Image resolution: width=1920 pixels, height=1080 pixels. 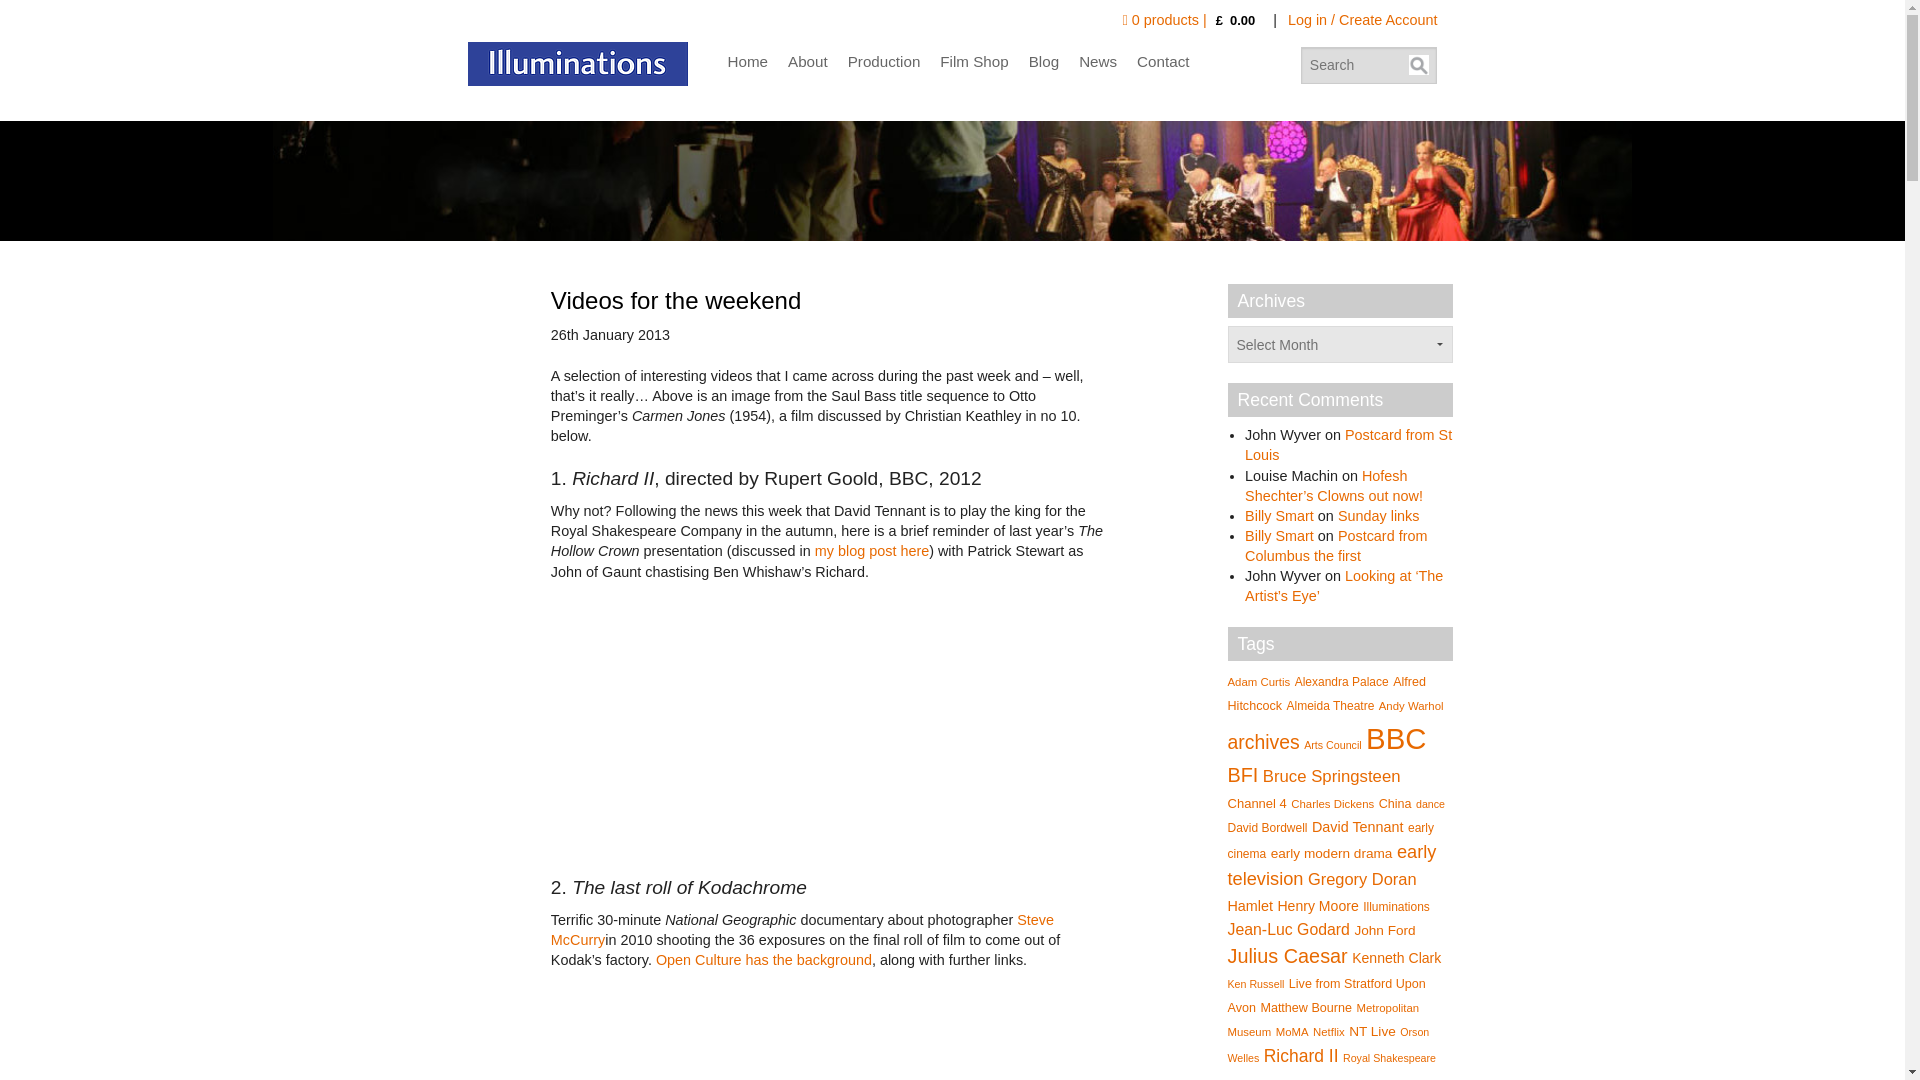 What do you see at coordinates (748, 62) in the screenshot?
I see `Home` at bounding box center [748, 62].